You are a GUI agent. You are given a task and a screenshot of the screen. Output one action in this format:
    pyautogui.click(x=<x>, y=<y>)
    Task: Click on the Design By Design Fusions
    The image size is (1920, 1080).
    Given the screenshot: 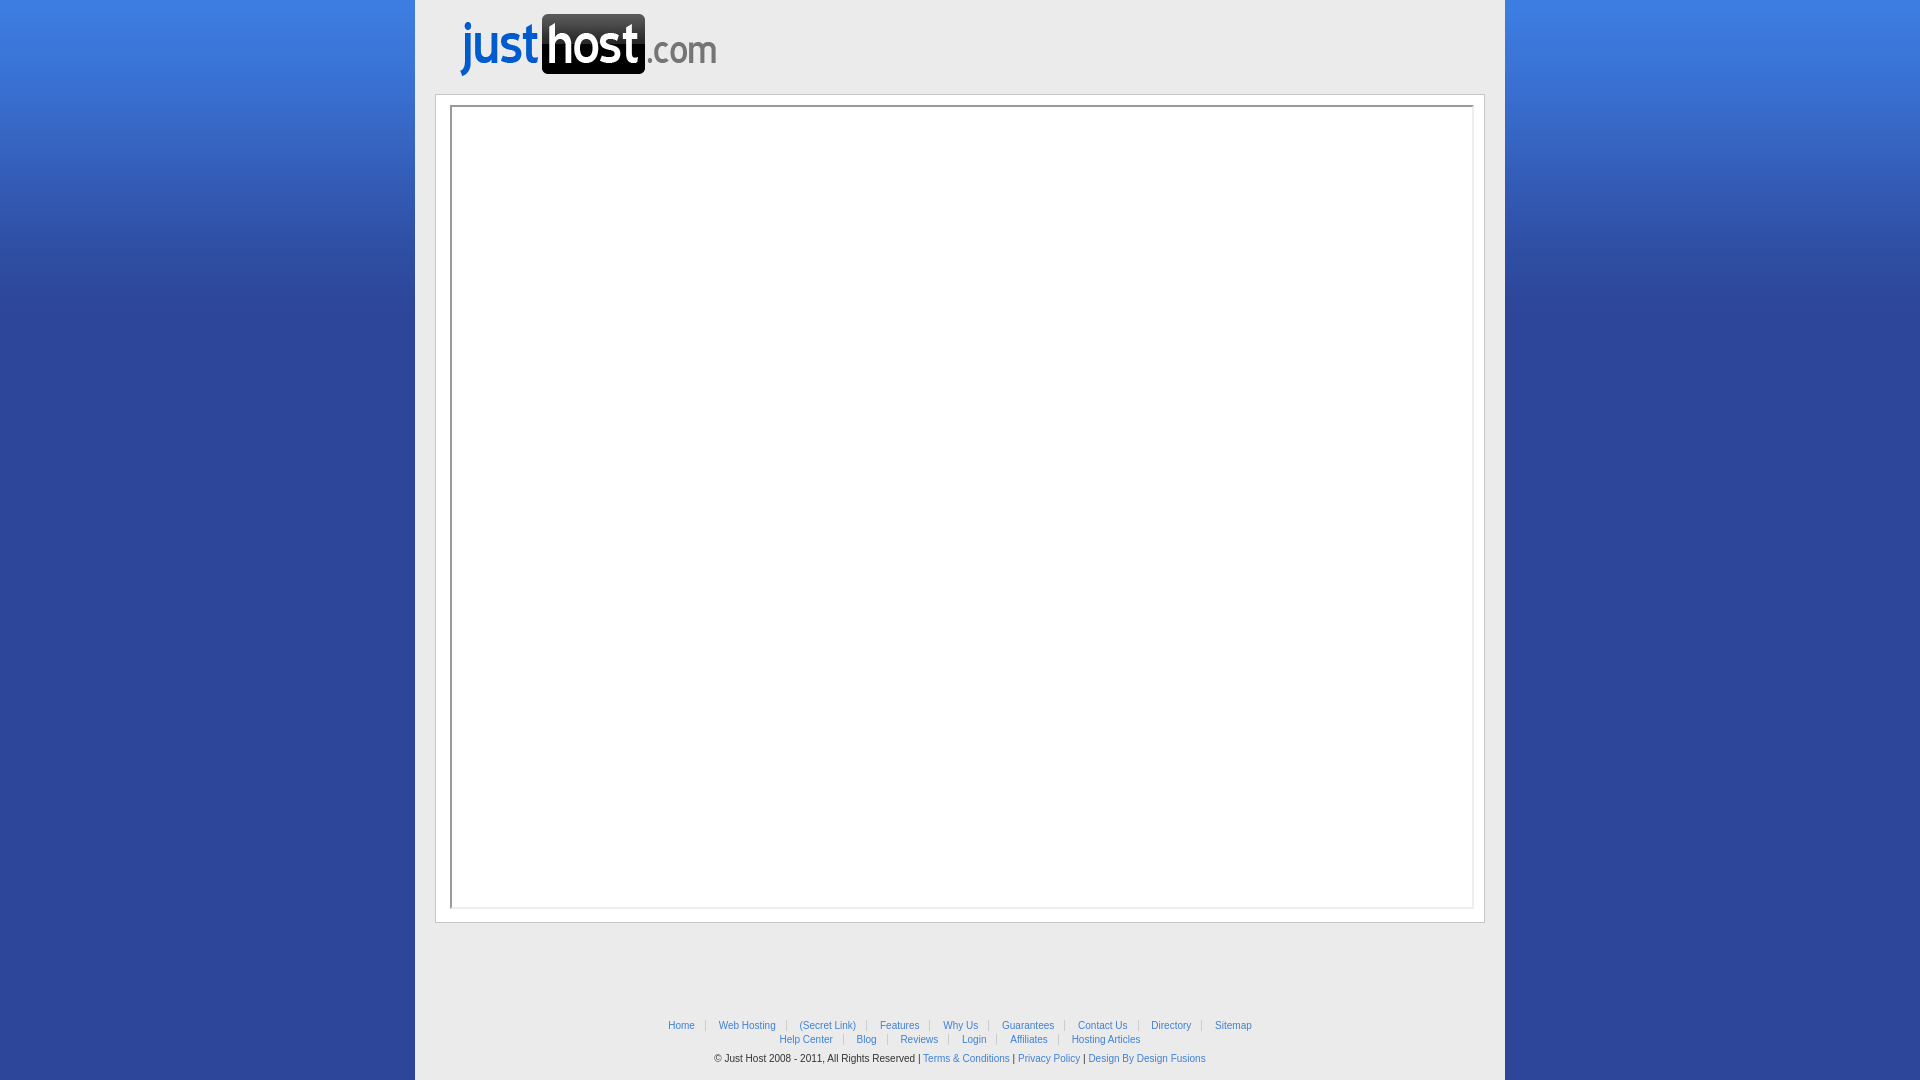 What is the action you would take?
    pyautogui.click(x=1146, y=1058)
    